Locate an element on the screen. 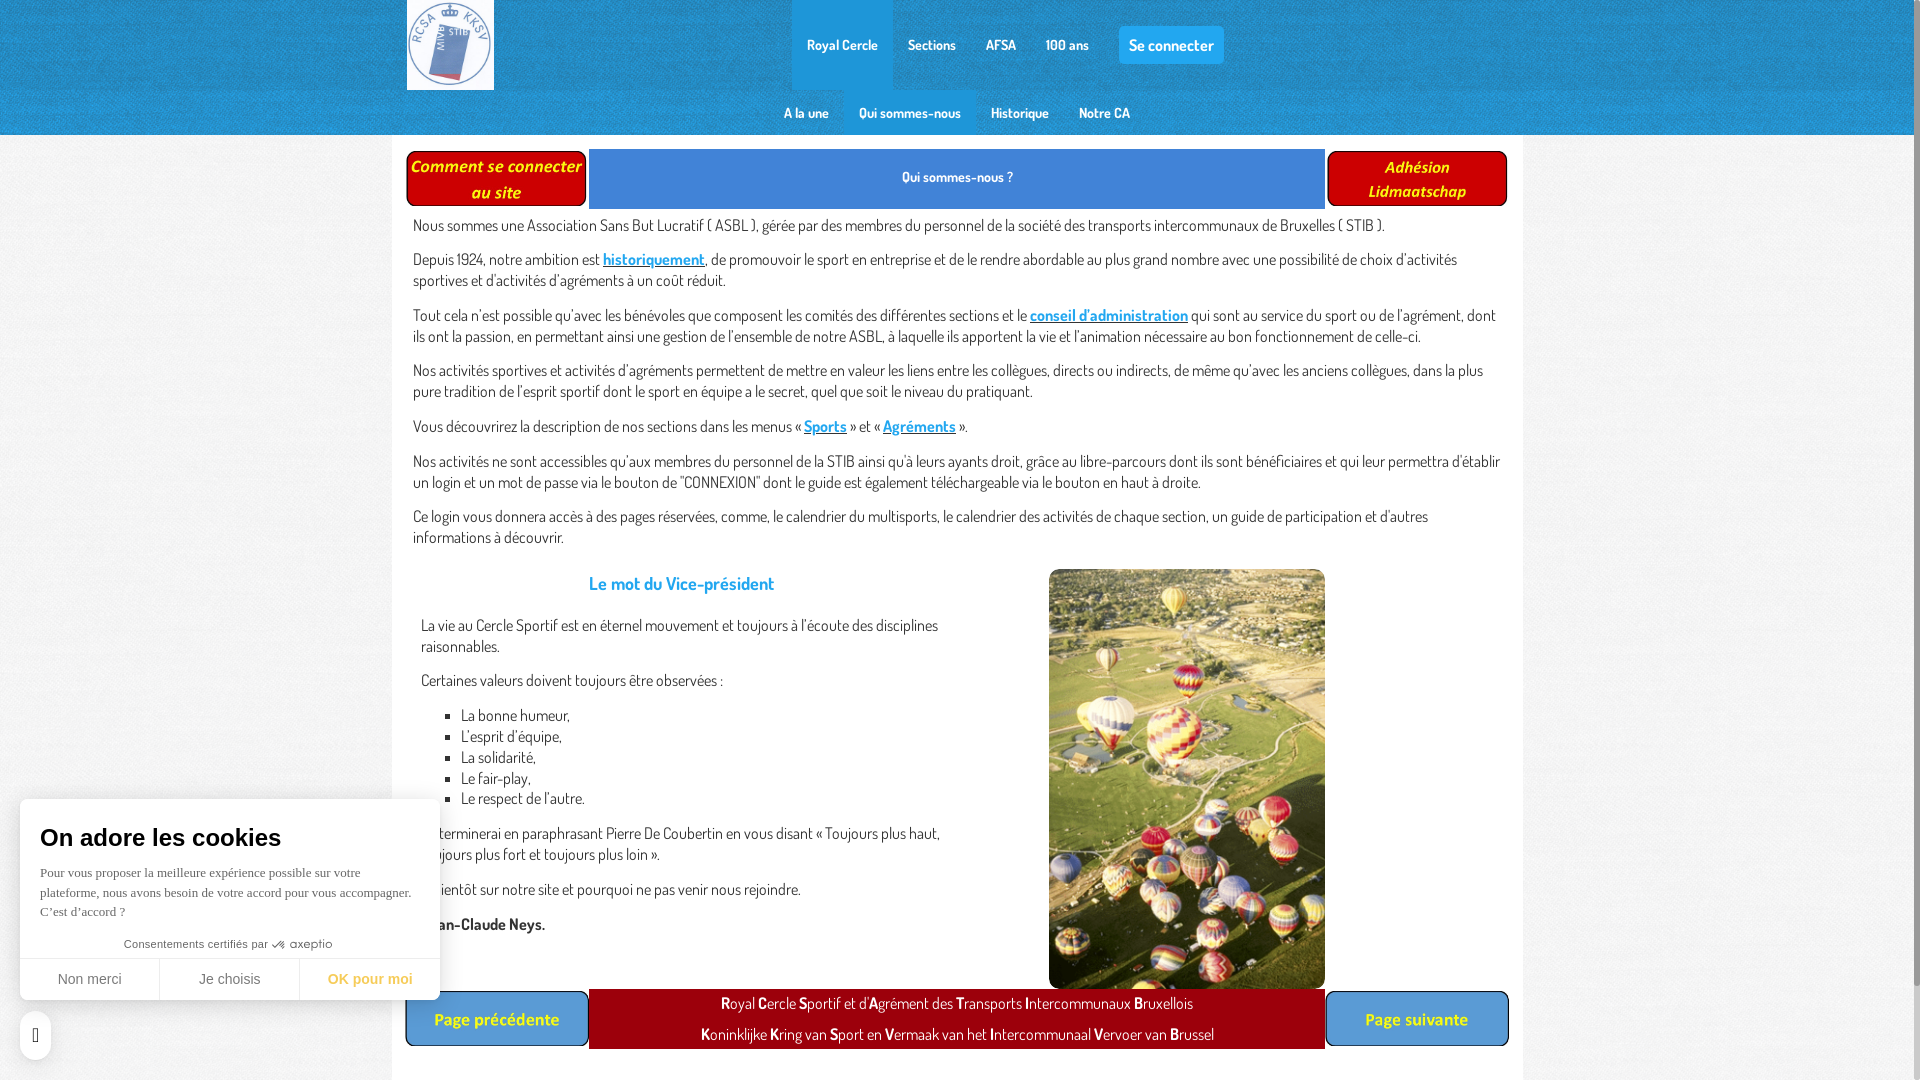 The height and width of the screenshot is (1080, 1920). AFSA is located at coordinates (1001, 45).